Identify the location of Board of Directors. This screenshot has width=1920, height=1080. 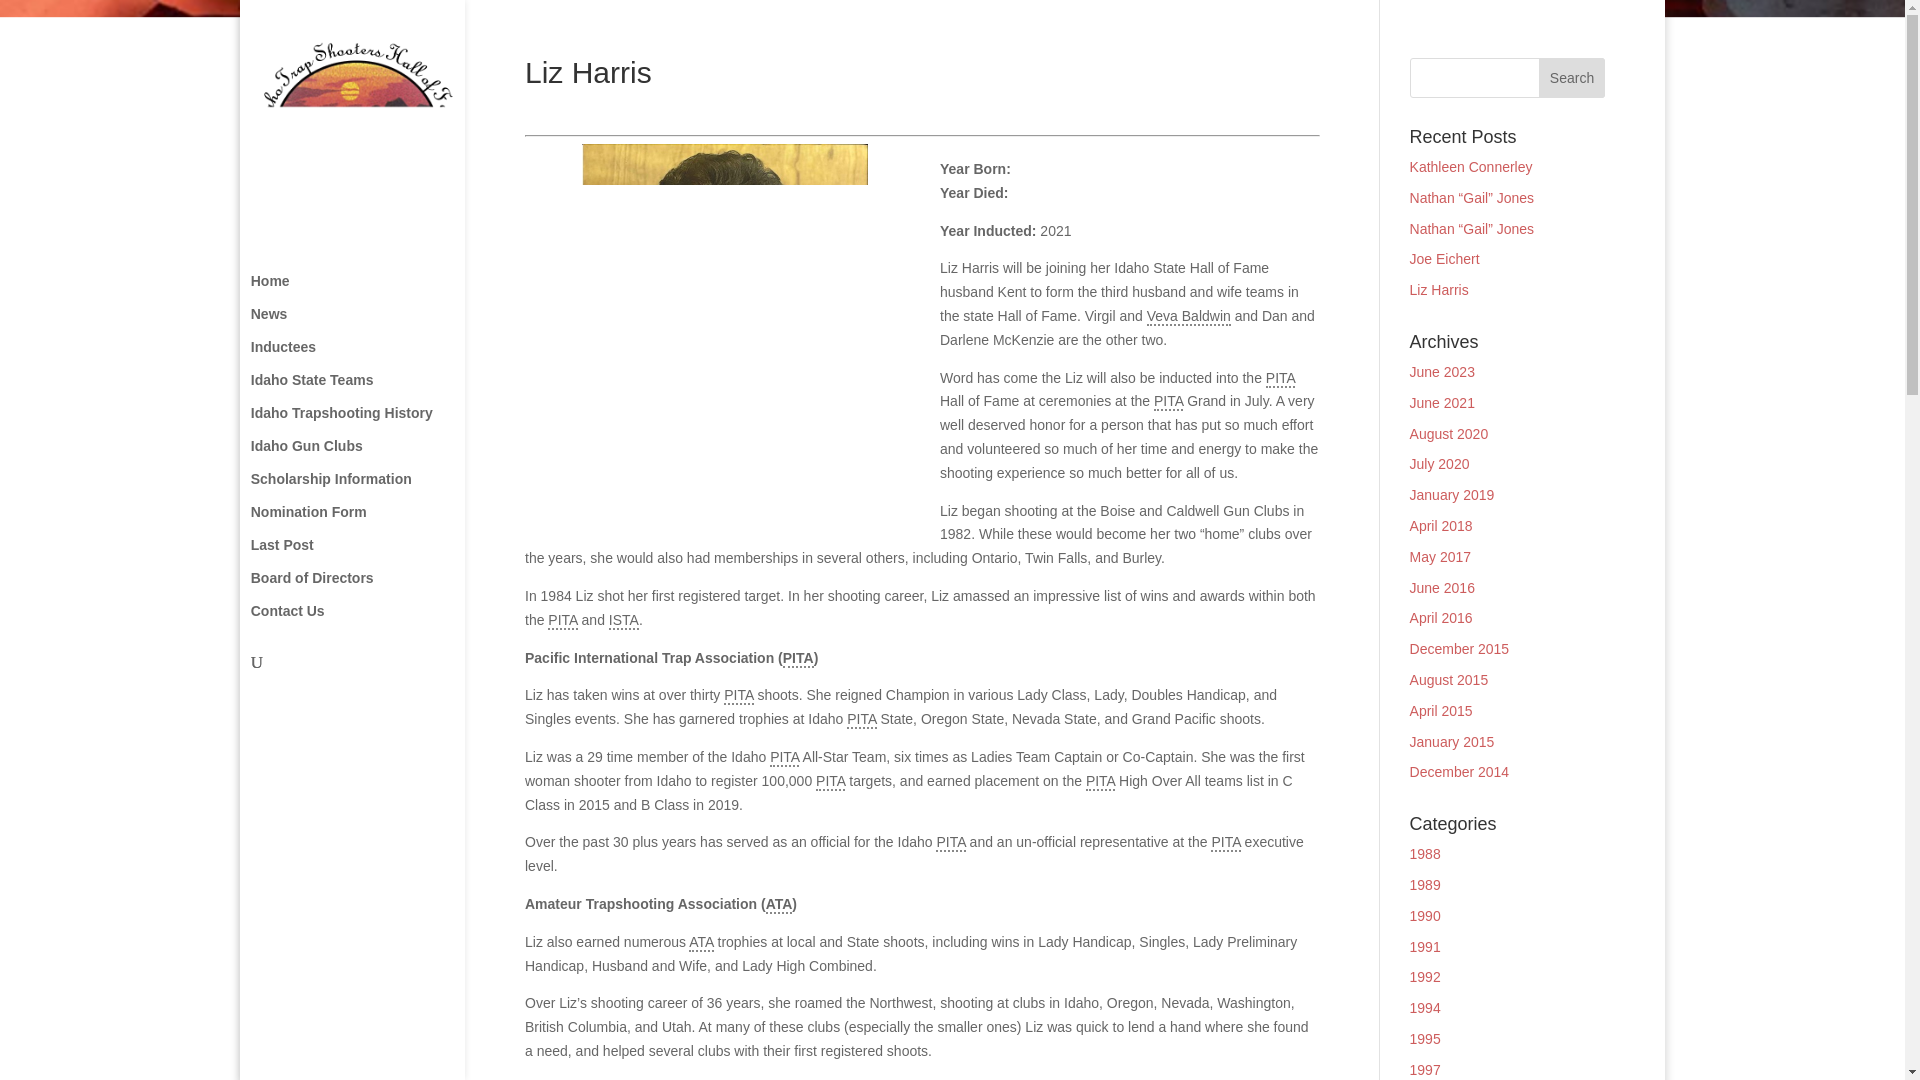
(372, 587).